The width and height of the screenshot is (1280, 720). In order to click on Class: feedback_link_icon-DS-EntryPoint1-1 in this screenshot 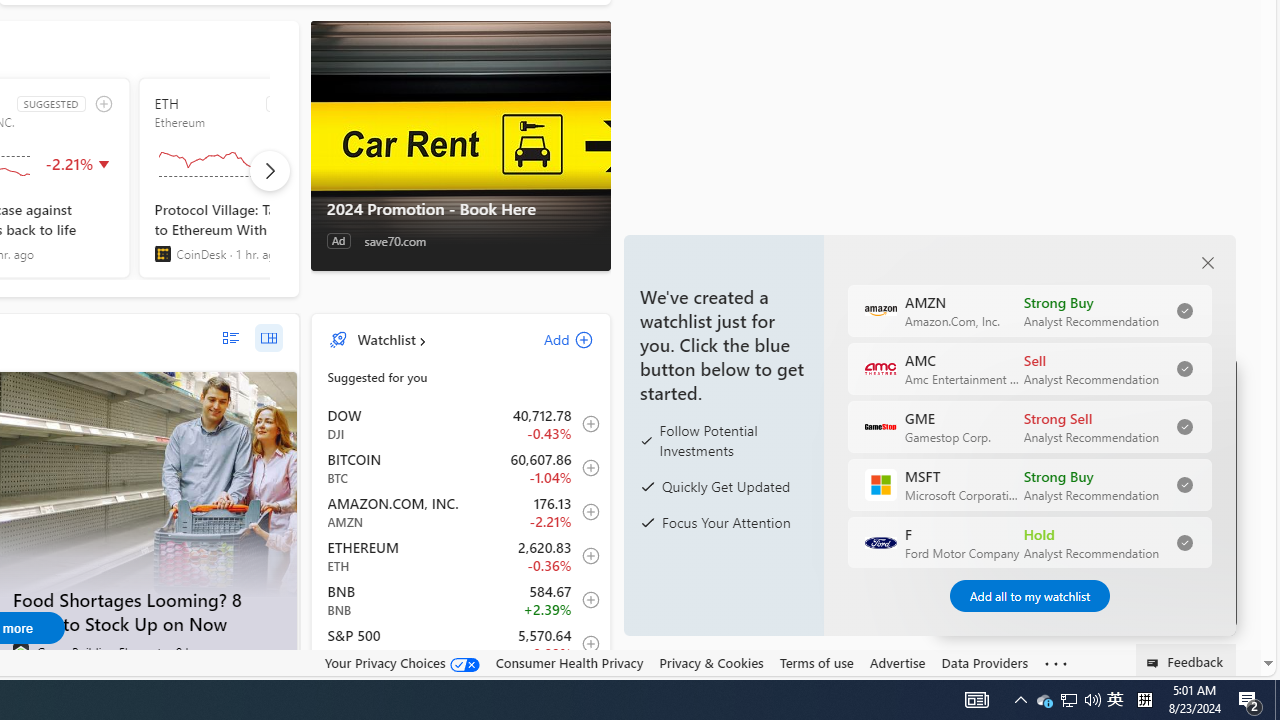, I will do `click(1156, 663)`.